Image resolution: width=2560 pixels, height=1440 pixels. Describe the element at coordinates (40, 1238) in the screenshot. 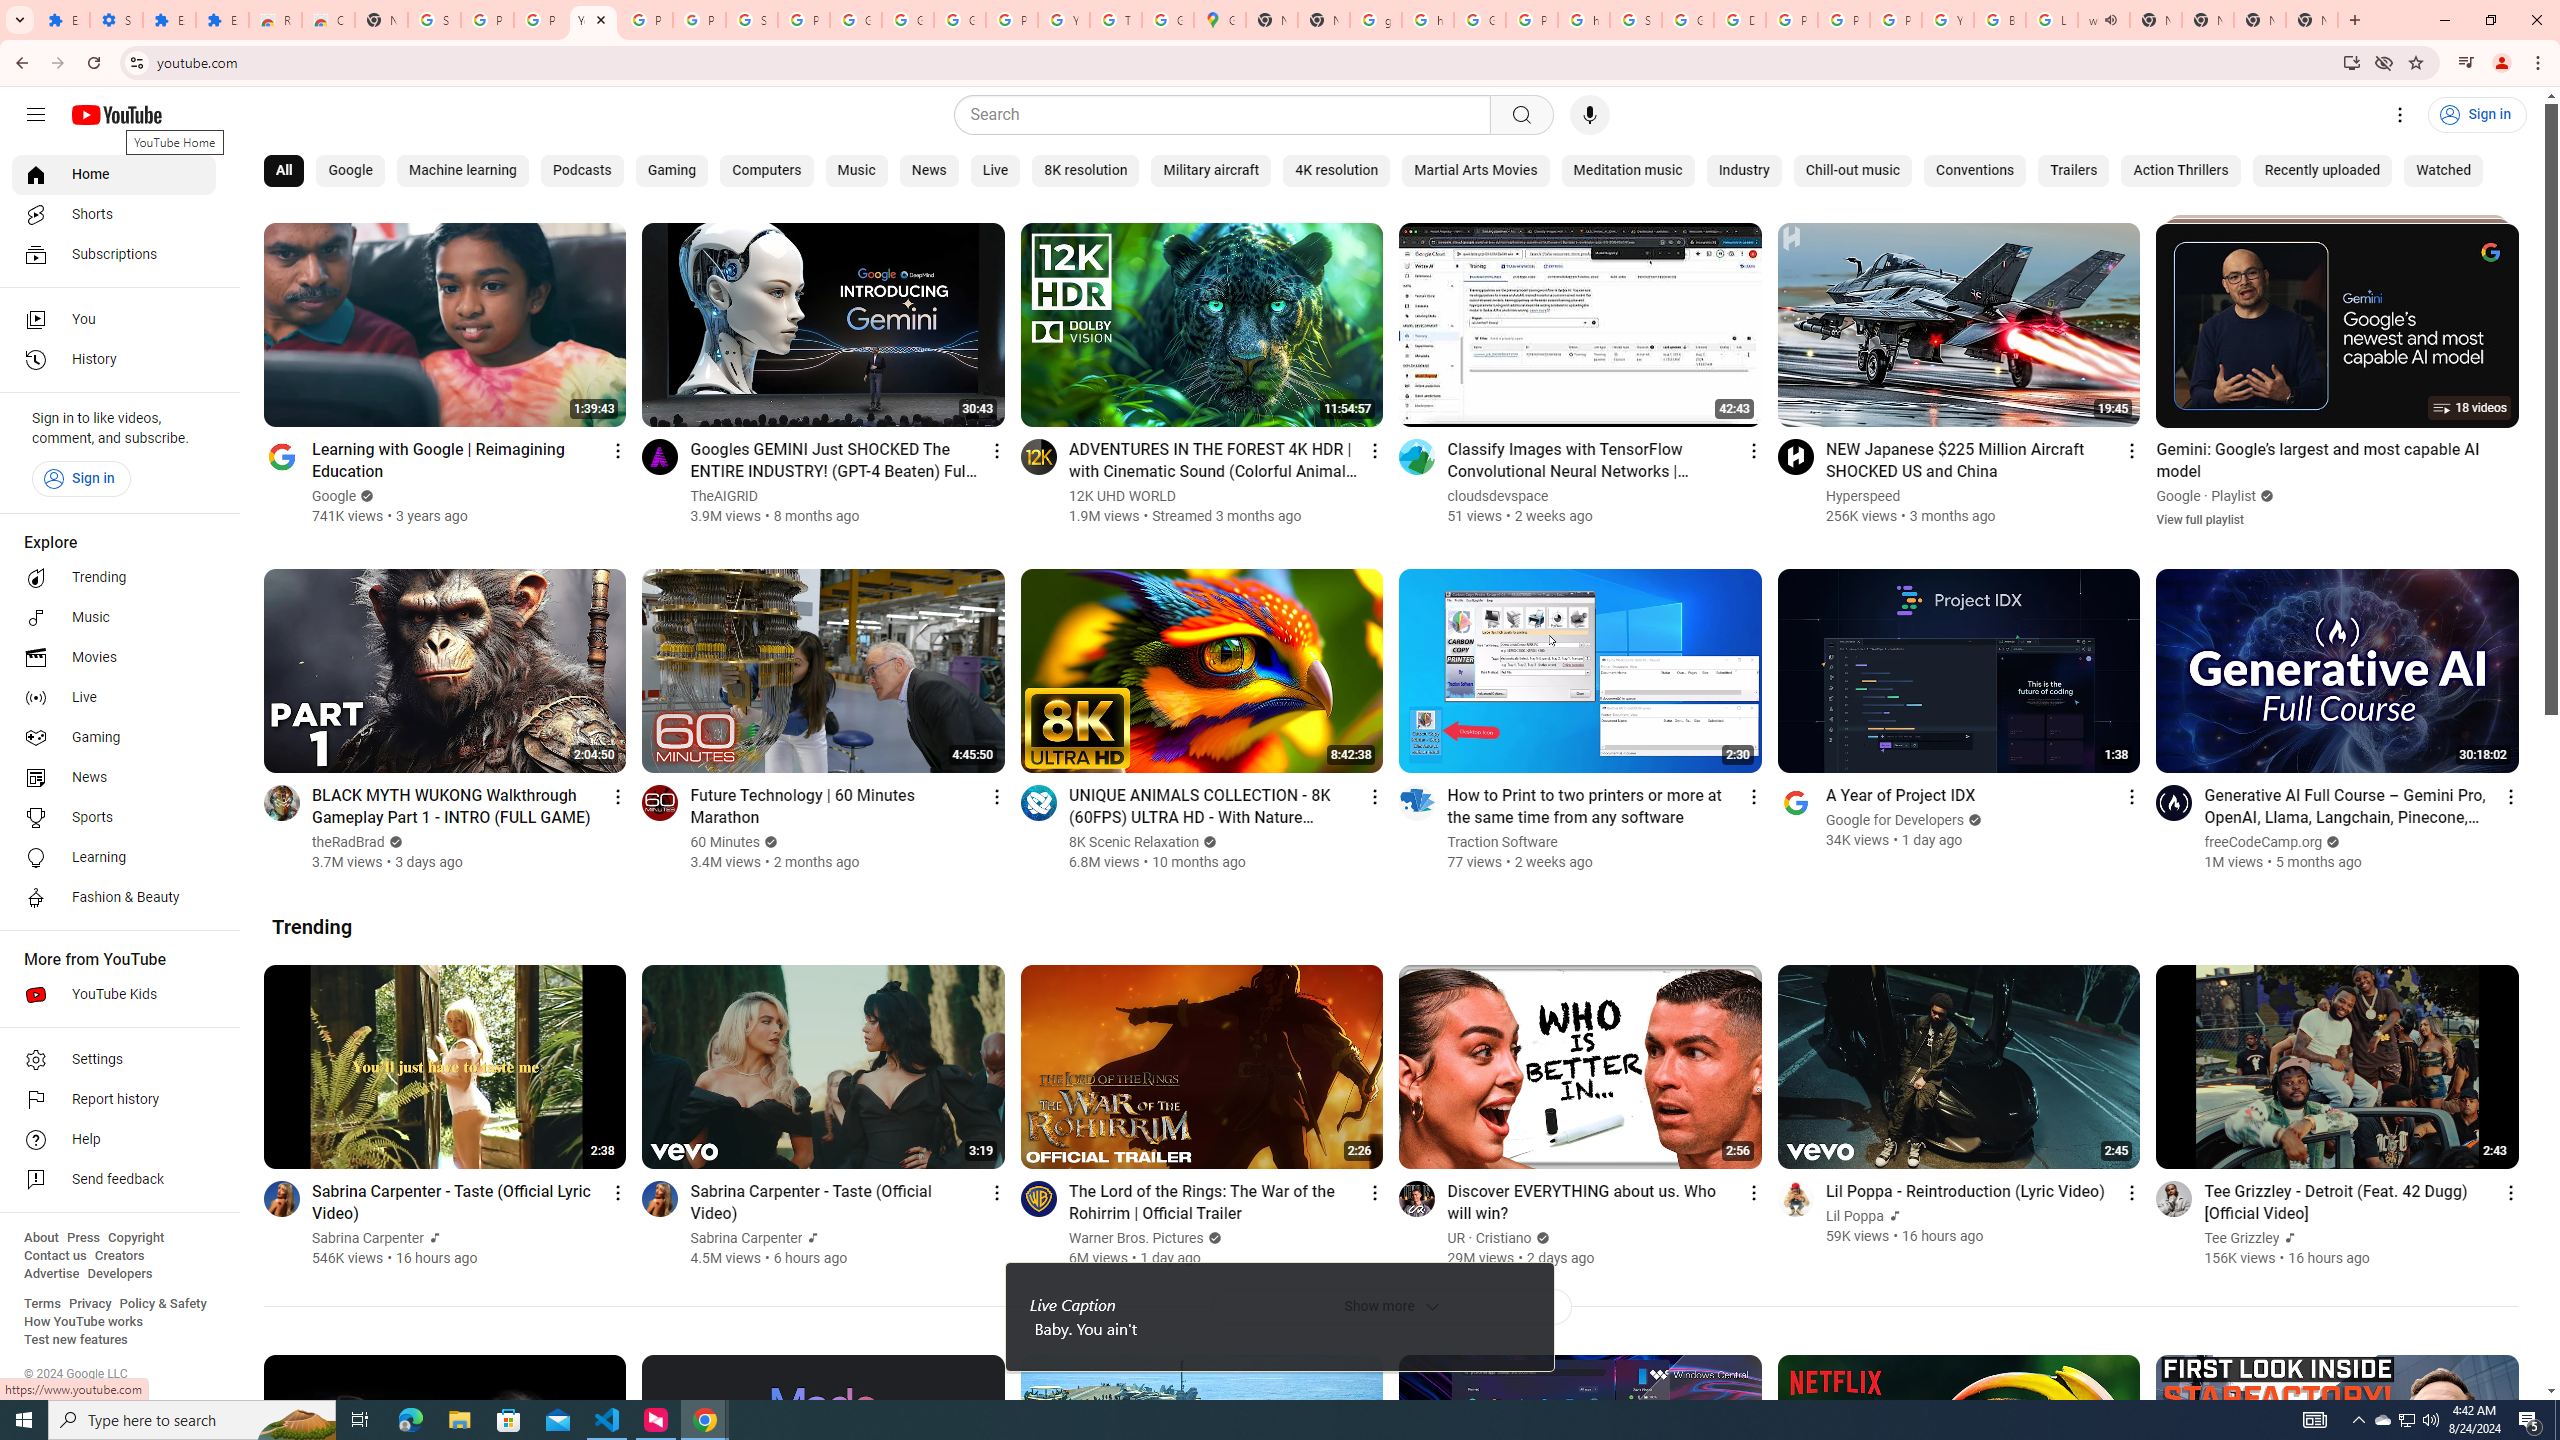

I see `About` at that location.